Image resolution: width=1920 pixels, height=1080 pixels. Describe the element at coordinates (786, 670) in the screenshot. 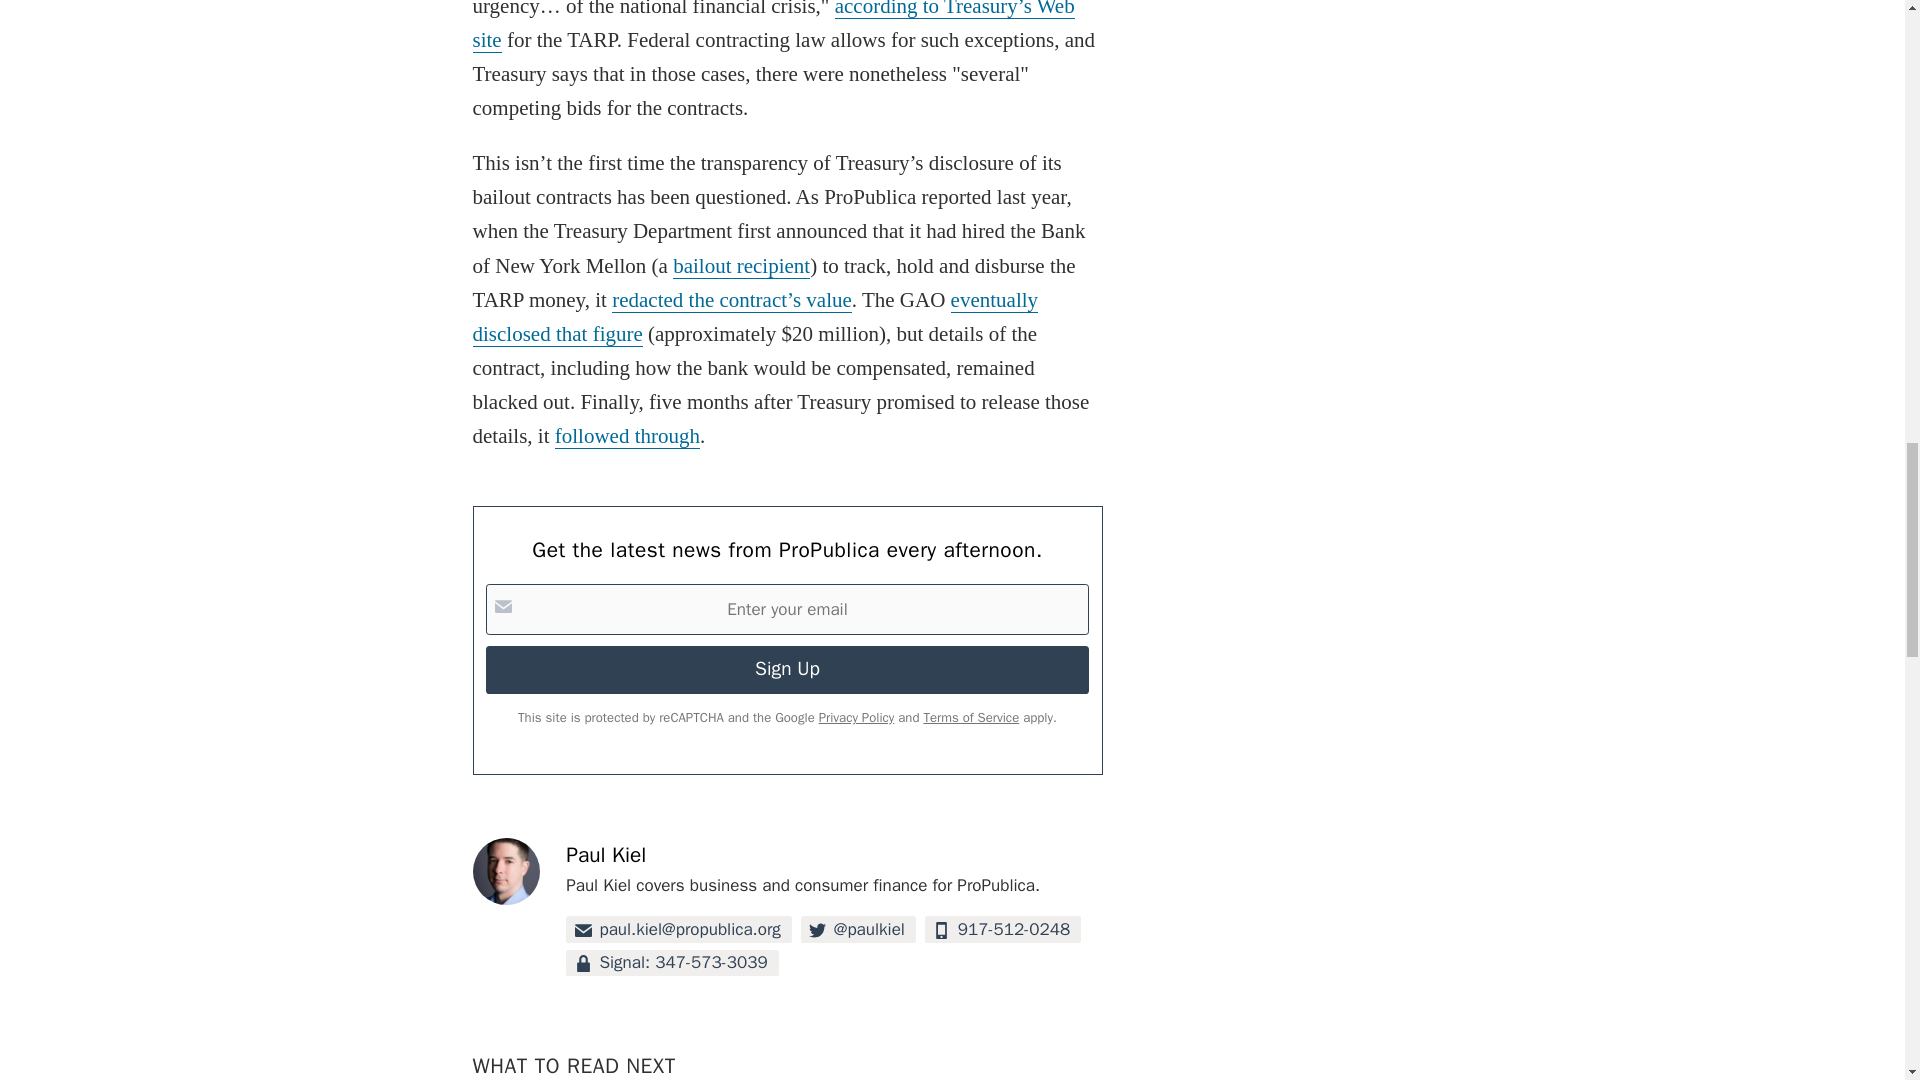

I see `Sign Up` at that location.